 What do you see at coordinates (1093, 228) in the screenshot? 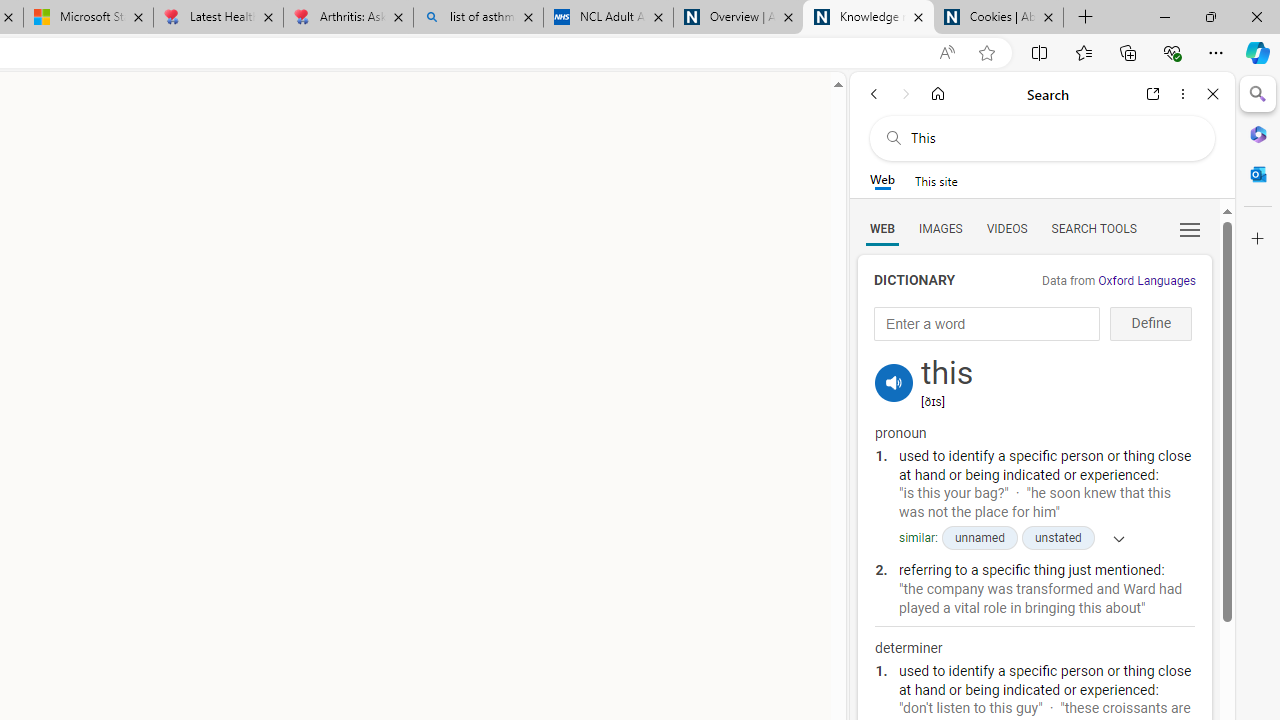
I see `Search Filter, Search Tools` at bounding box center [1093, 228].